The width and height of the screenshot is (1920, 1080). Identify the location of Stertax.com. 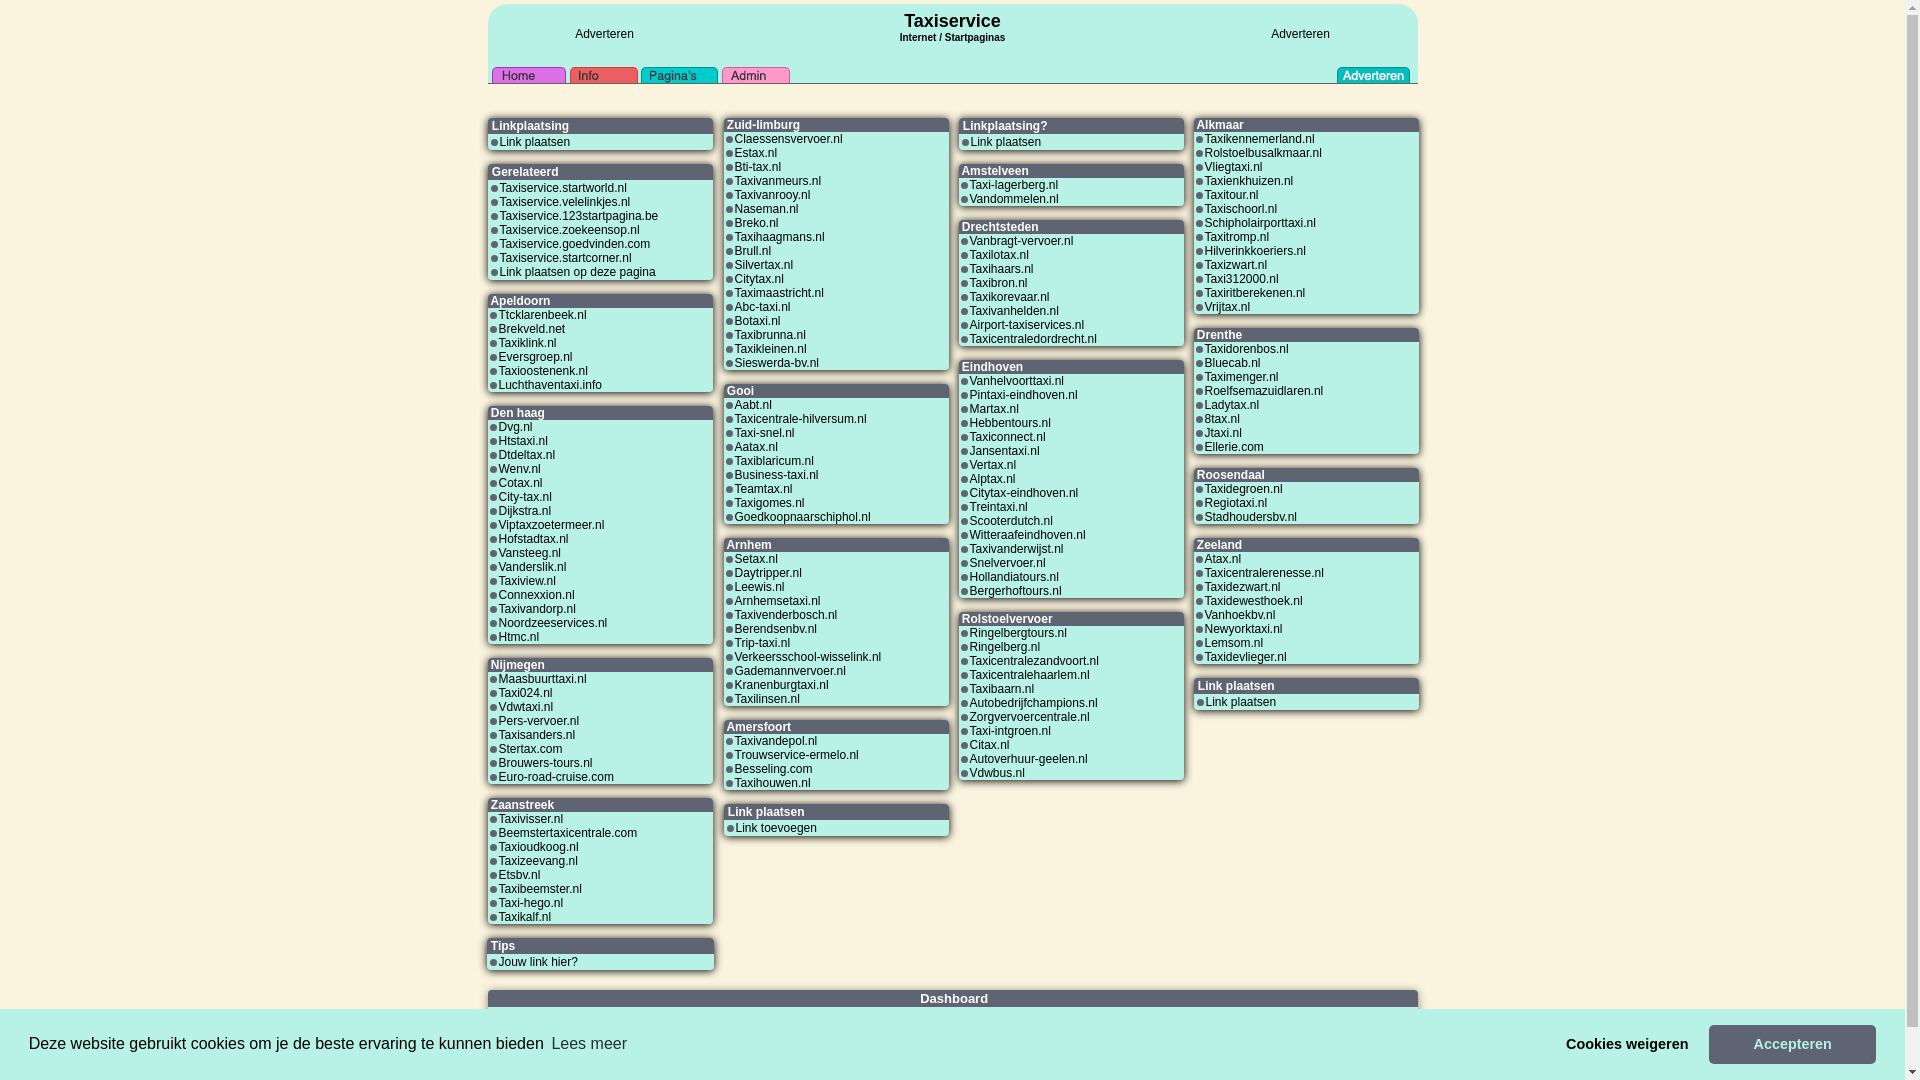
(530, 749).